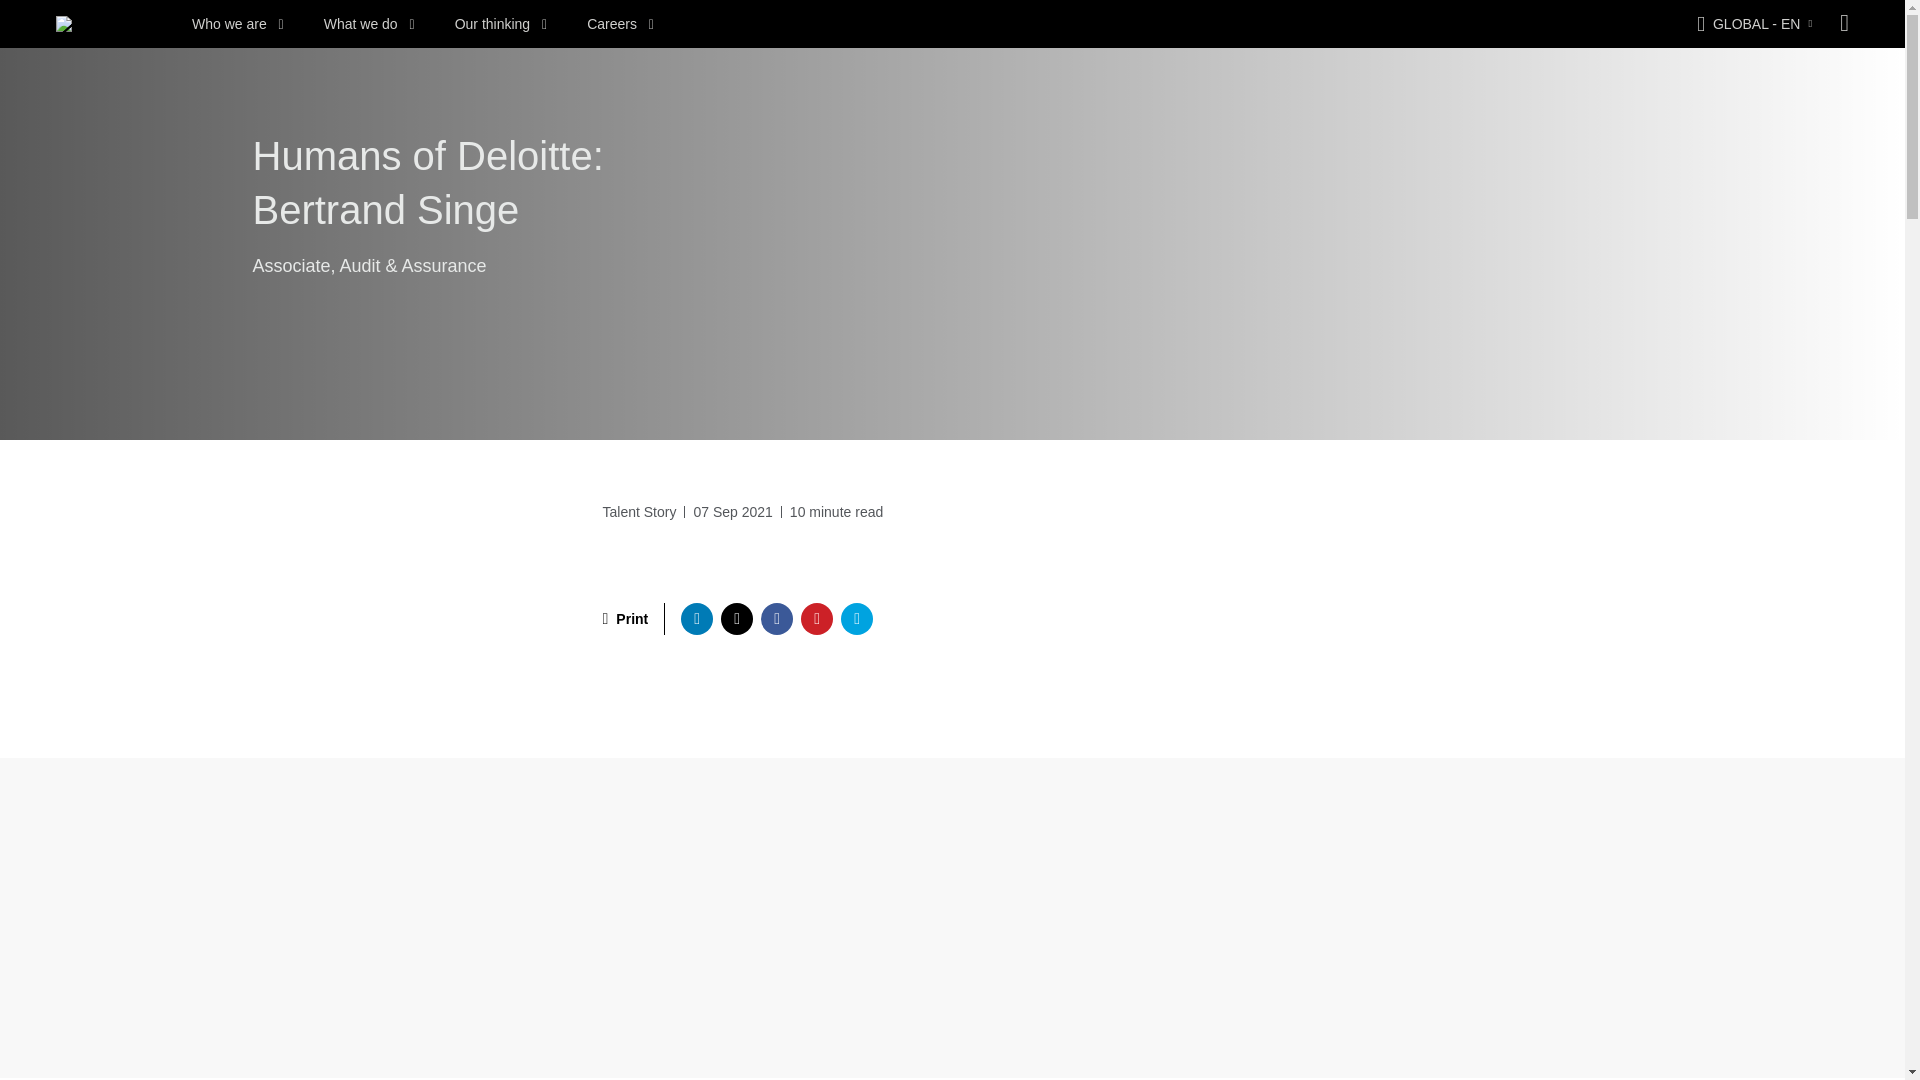  Describe the element at coordinates (501, 24) in the screenshot. I see `Our thinking` at that location.